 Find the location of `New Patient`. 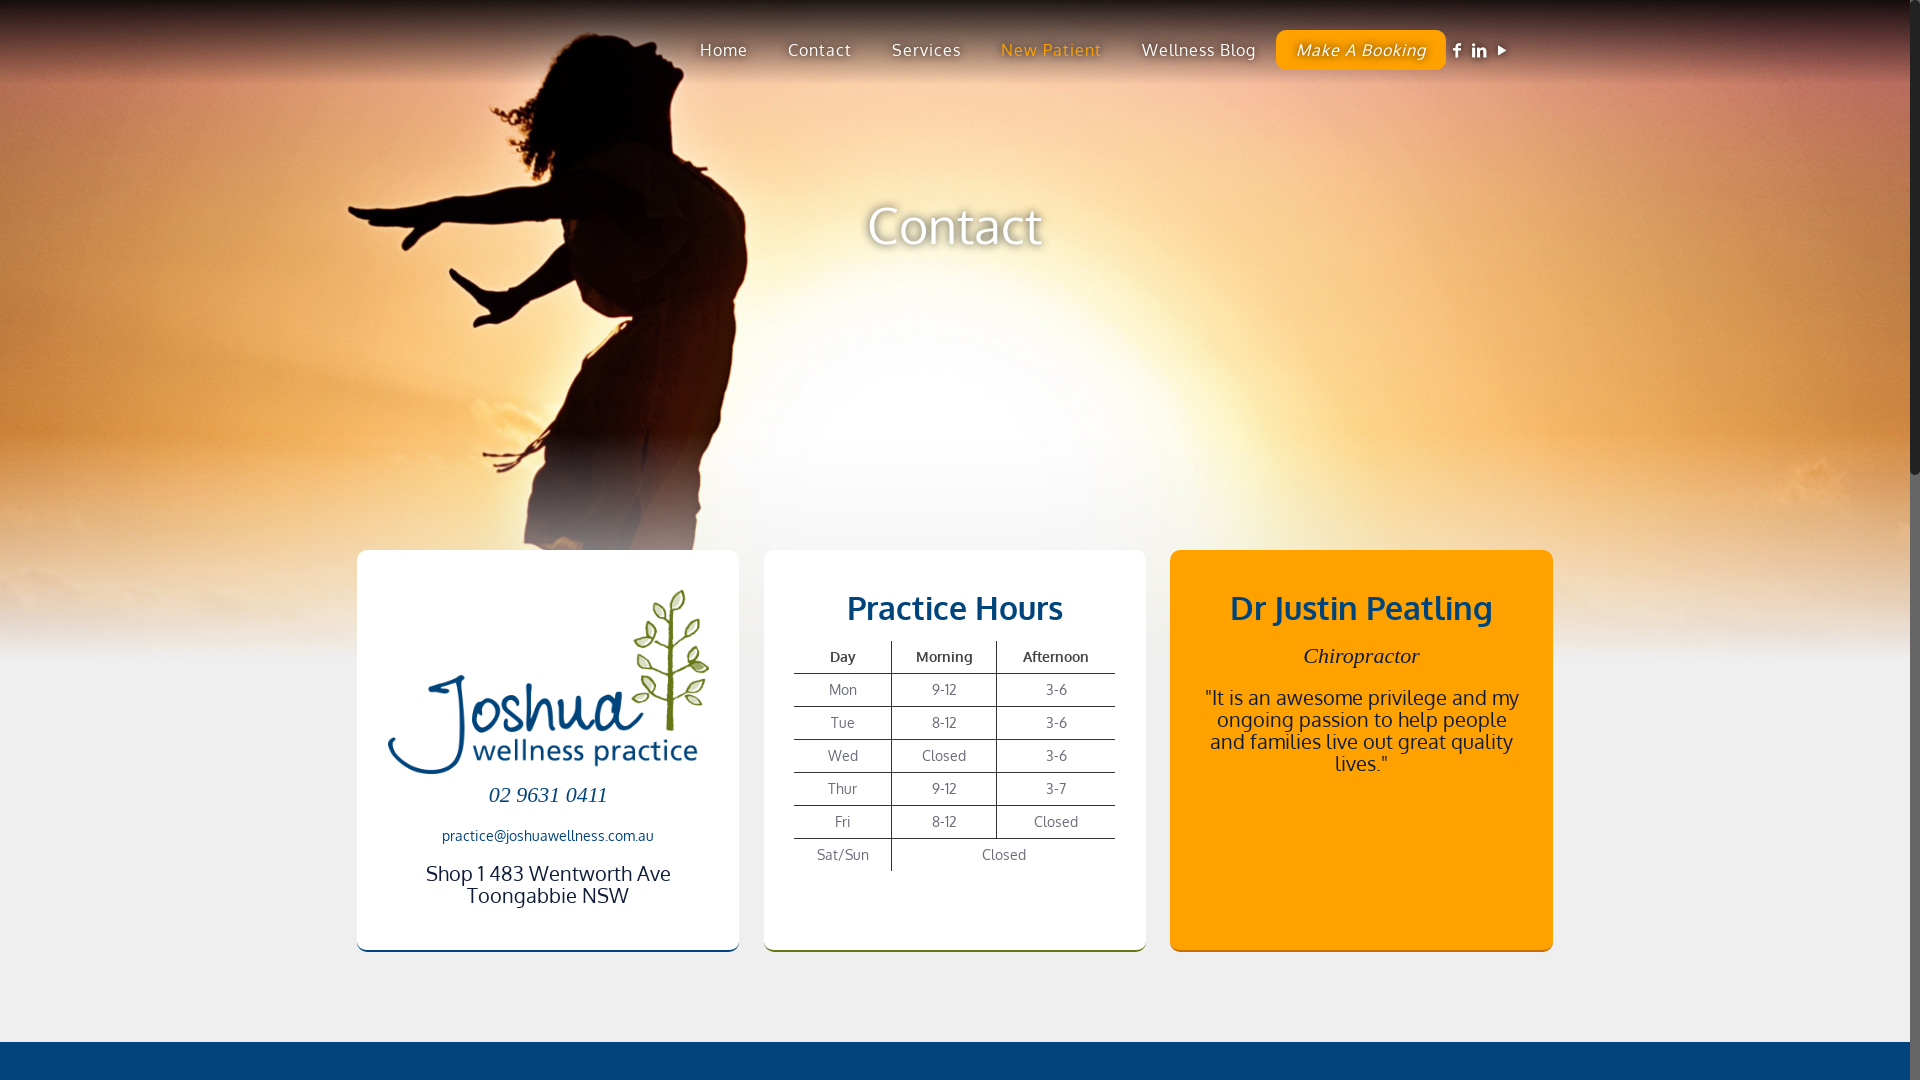

New Patient is located at coordinates (1052, 50).